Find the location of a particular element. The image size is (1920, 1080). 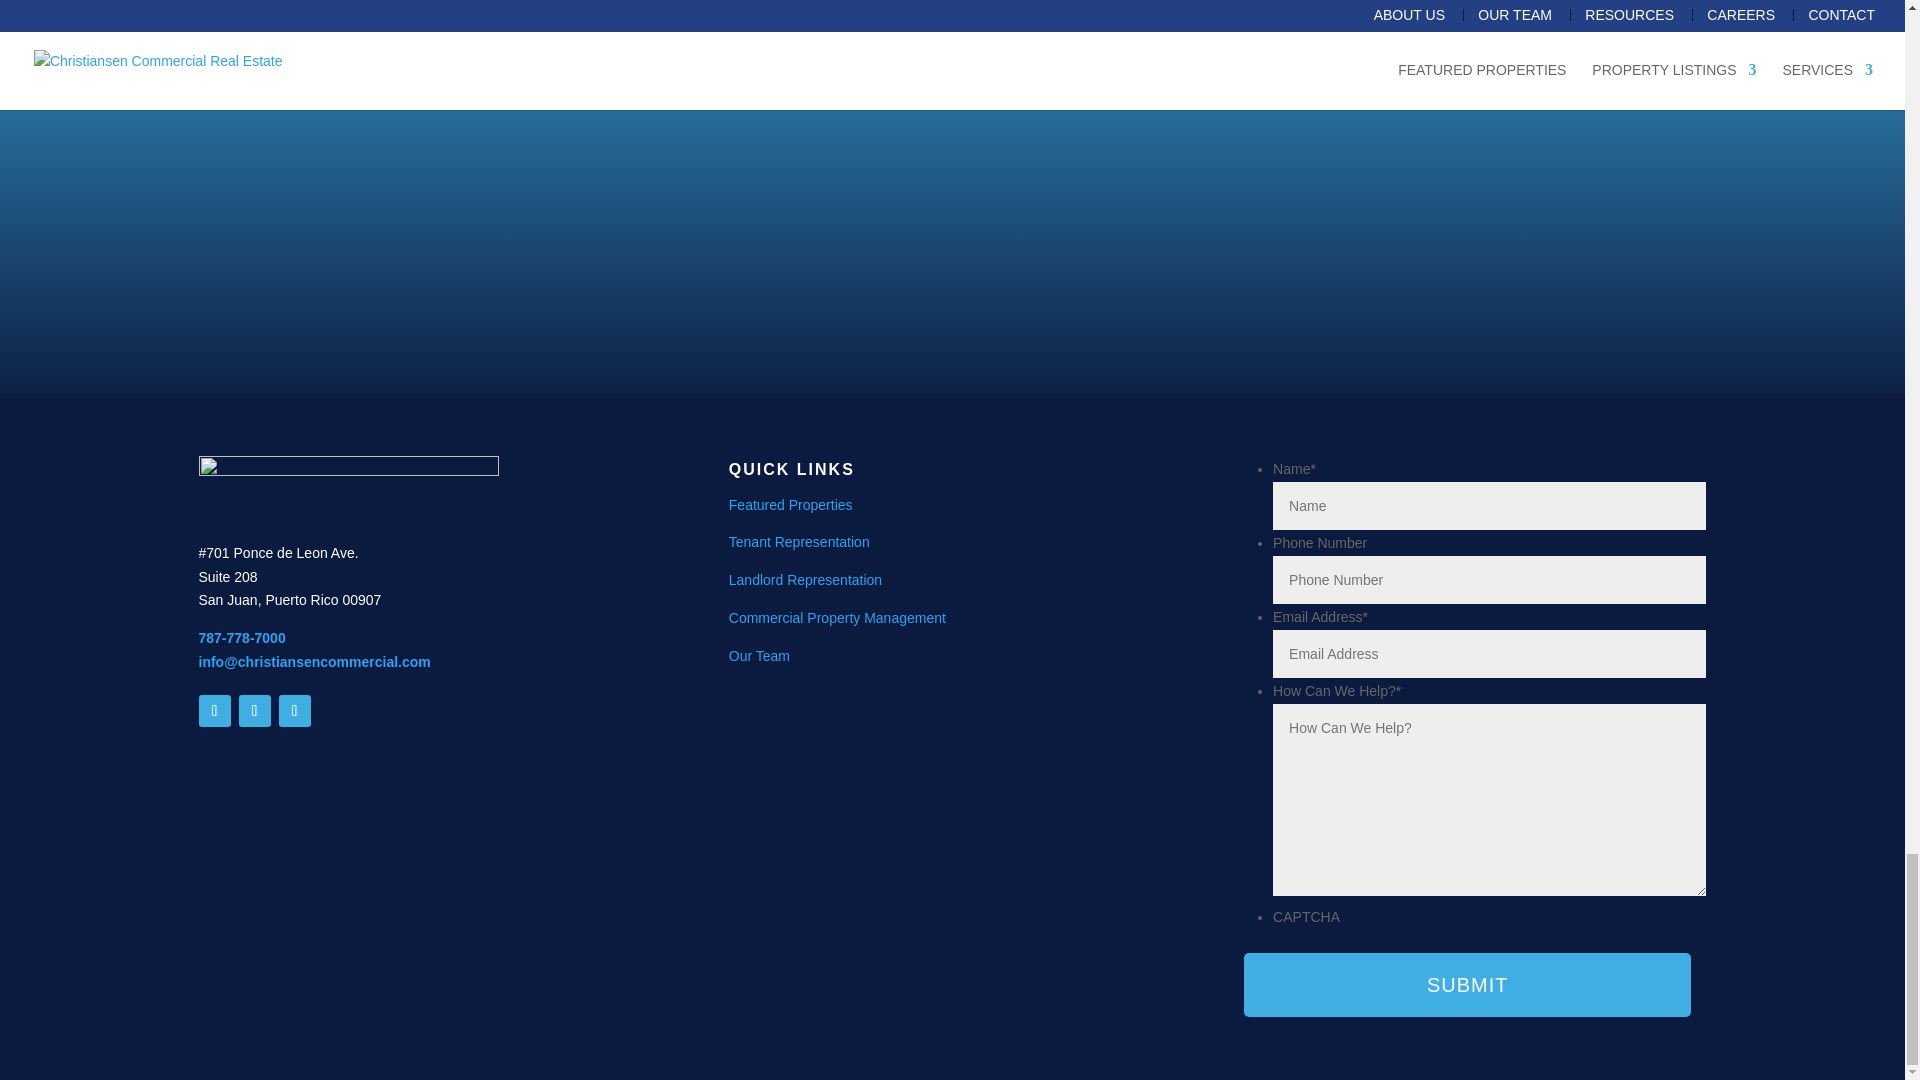

Follow on Facebook is located at coordinates (294, 710).